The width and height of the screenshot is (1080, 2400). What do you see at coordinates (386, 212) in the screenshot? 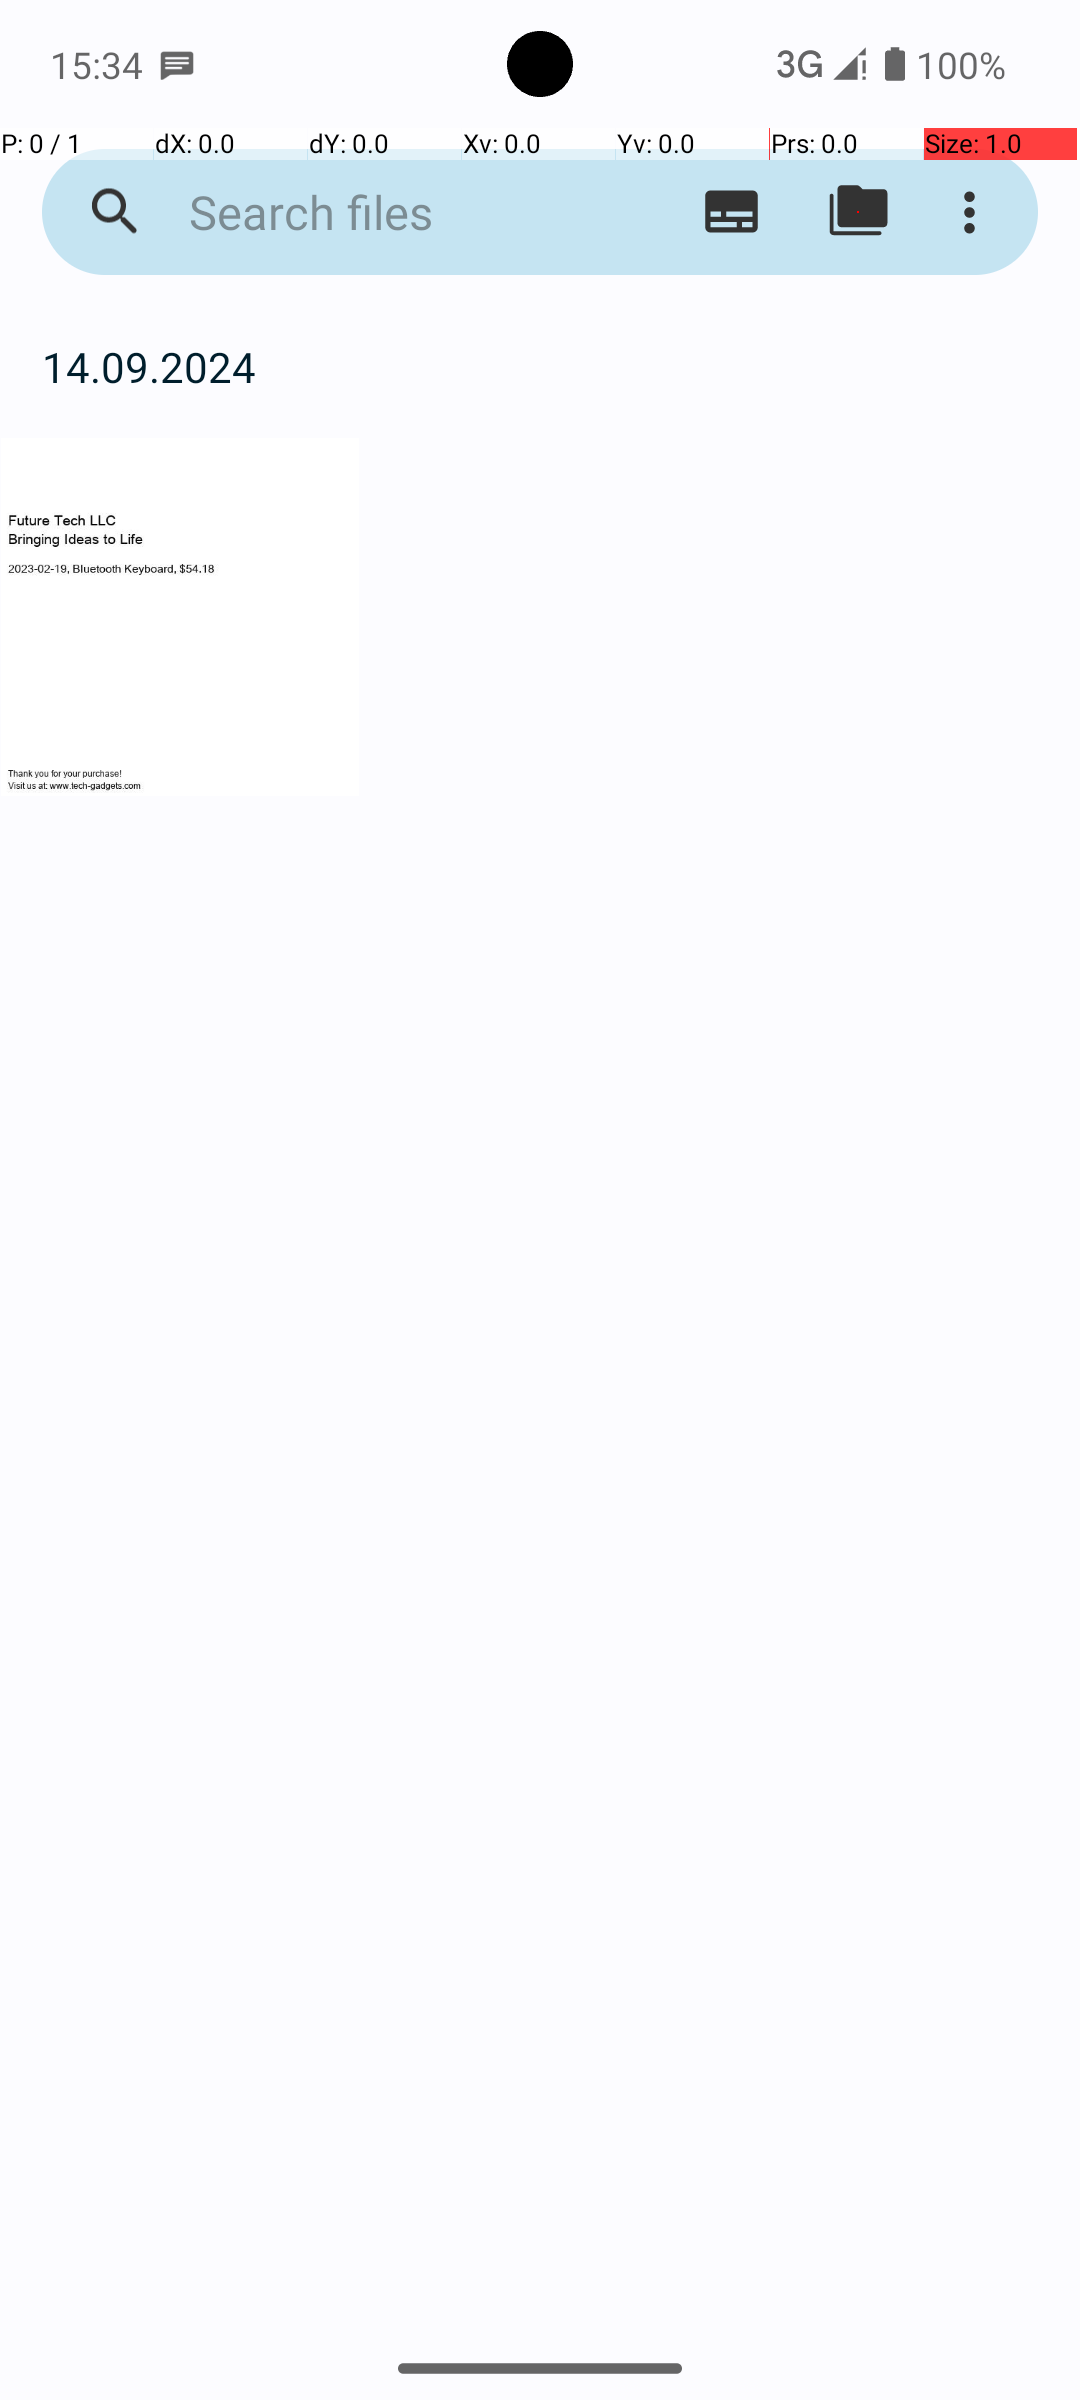
I see `Search files` at bounding box center [386, 212].